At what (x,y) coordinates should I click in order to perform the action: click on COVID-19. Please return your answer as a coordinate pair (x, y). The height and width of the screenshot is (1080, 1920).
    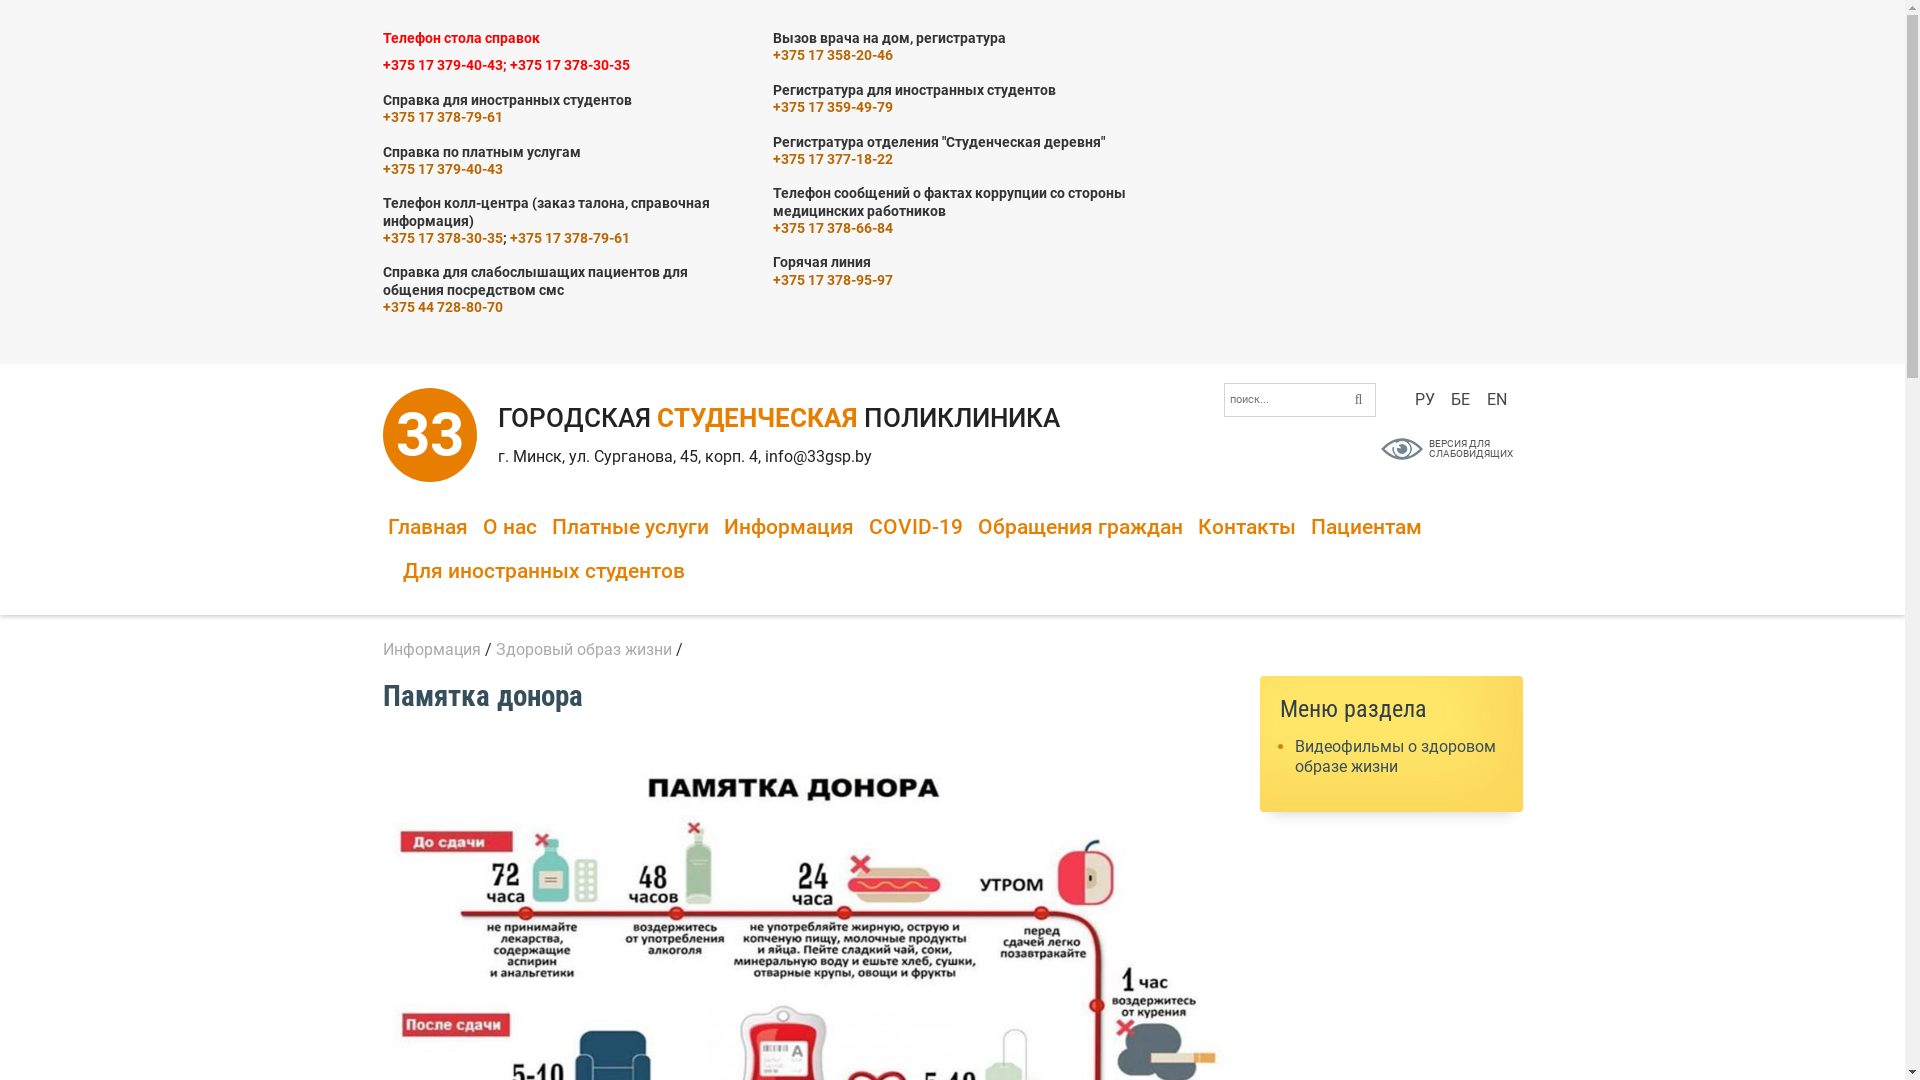
    Looking at the image, I should click on (915, 529).